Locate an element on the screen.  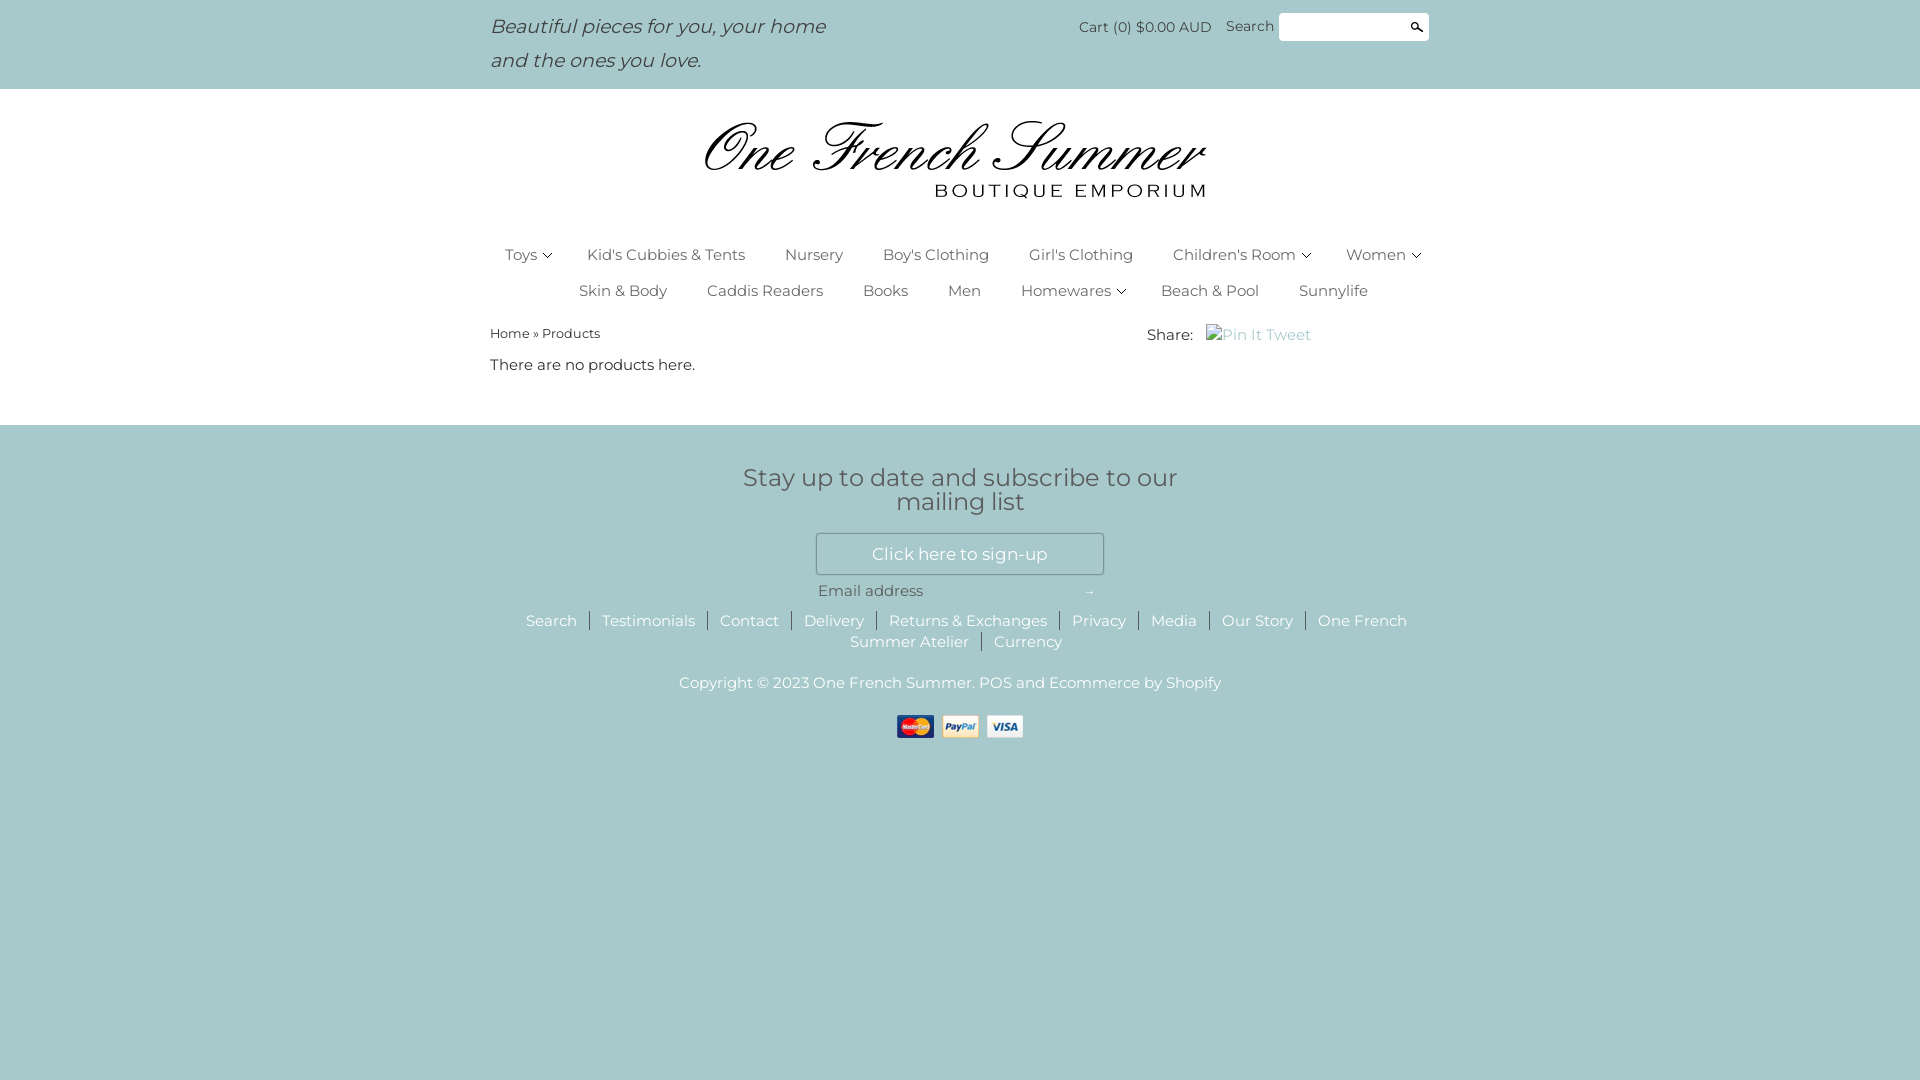
Girl's Clothing is located at coordinates (1081, 255).